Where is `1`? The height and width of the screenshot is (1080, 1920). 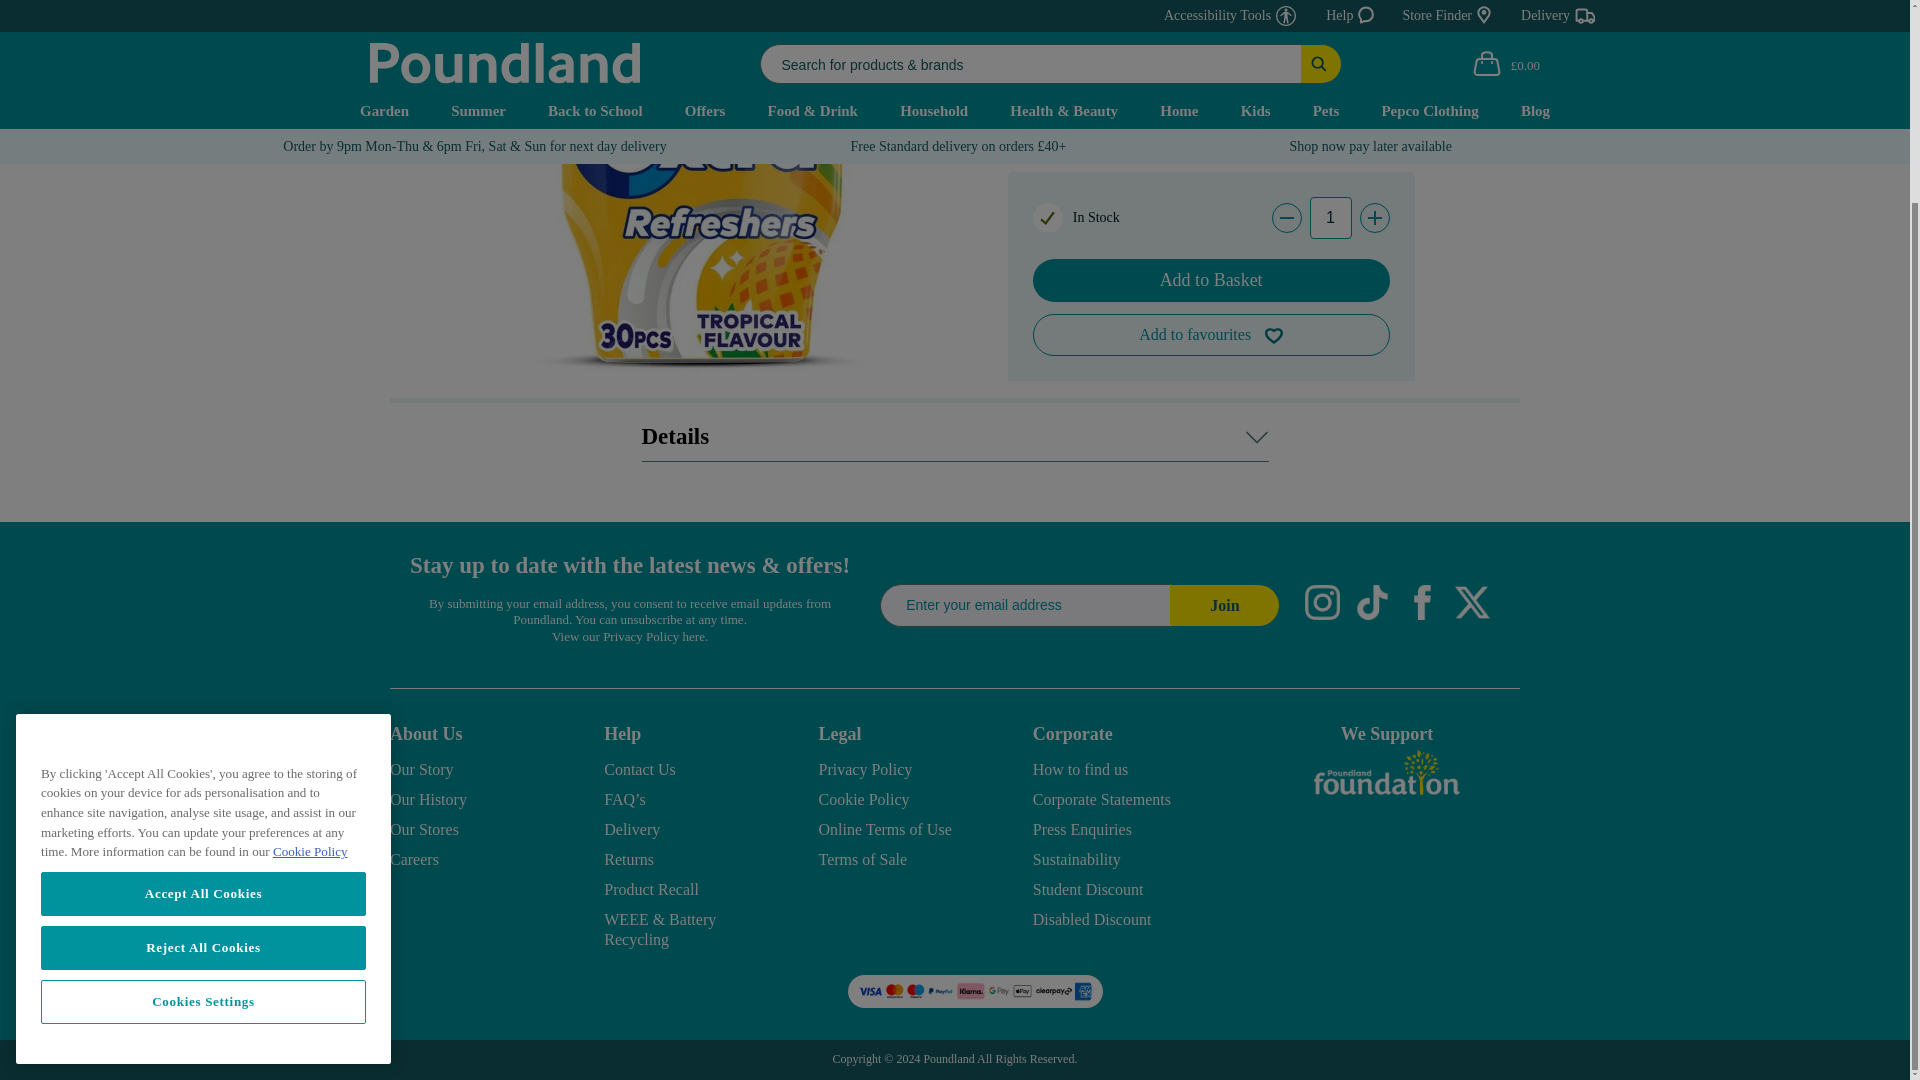 1 is located at coordinates (1330, 217).